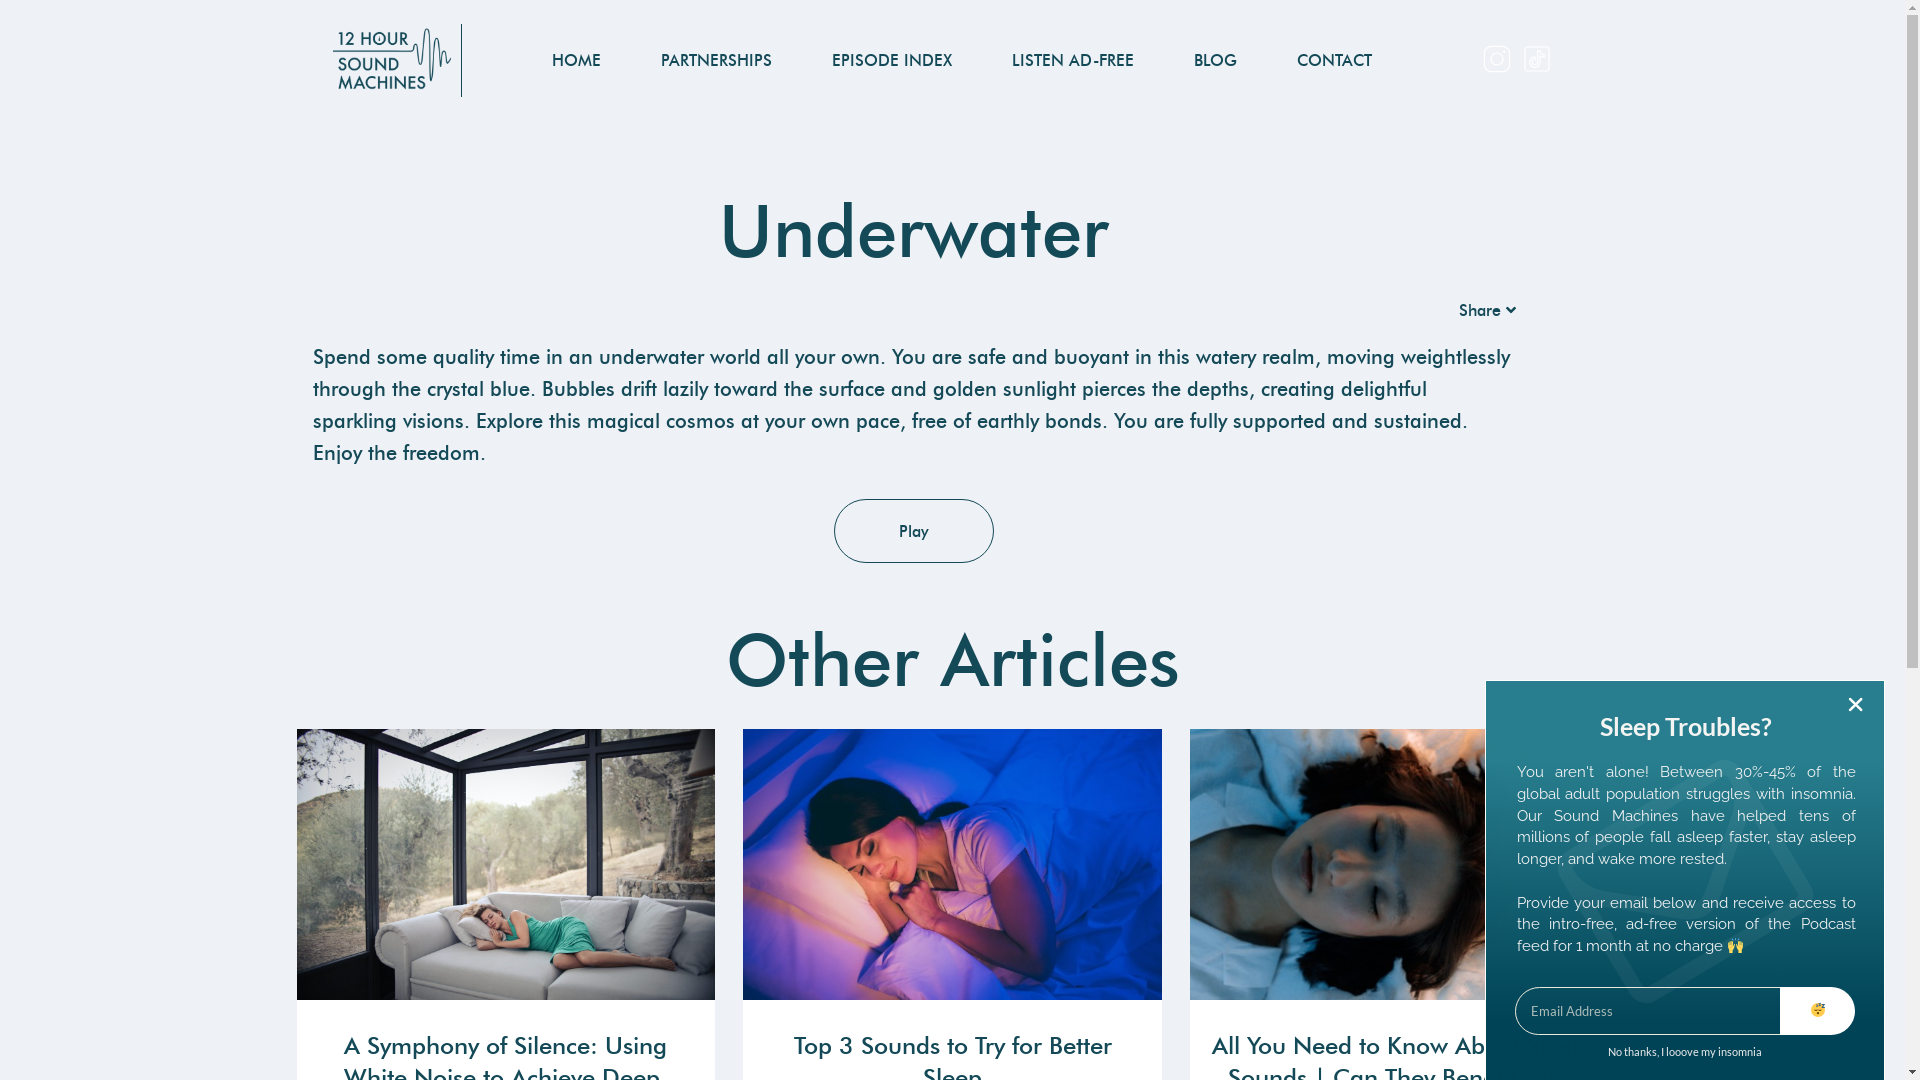 This screenshot has width=1920, height=1080. Describe the element at coordinates (1334, 60) in the screenshot. I see `CONTACT` at that location.